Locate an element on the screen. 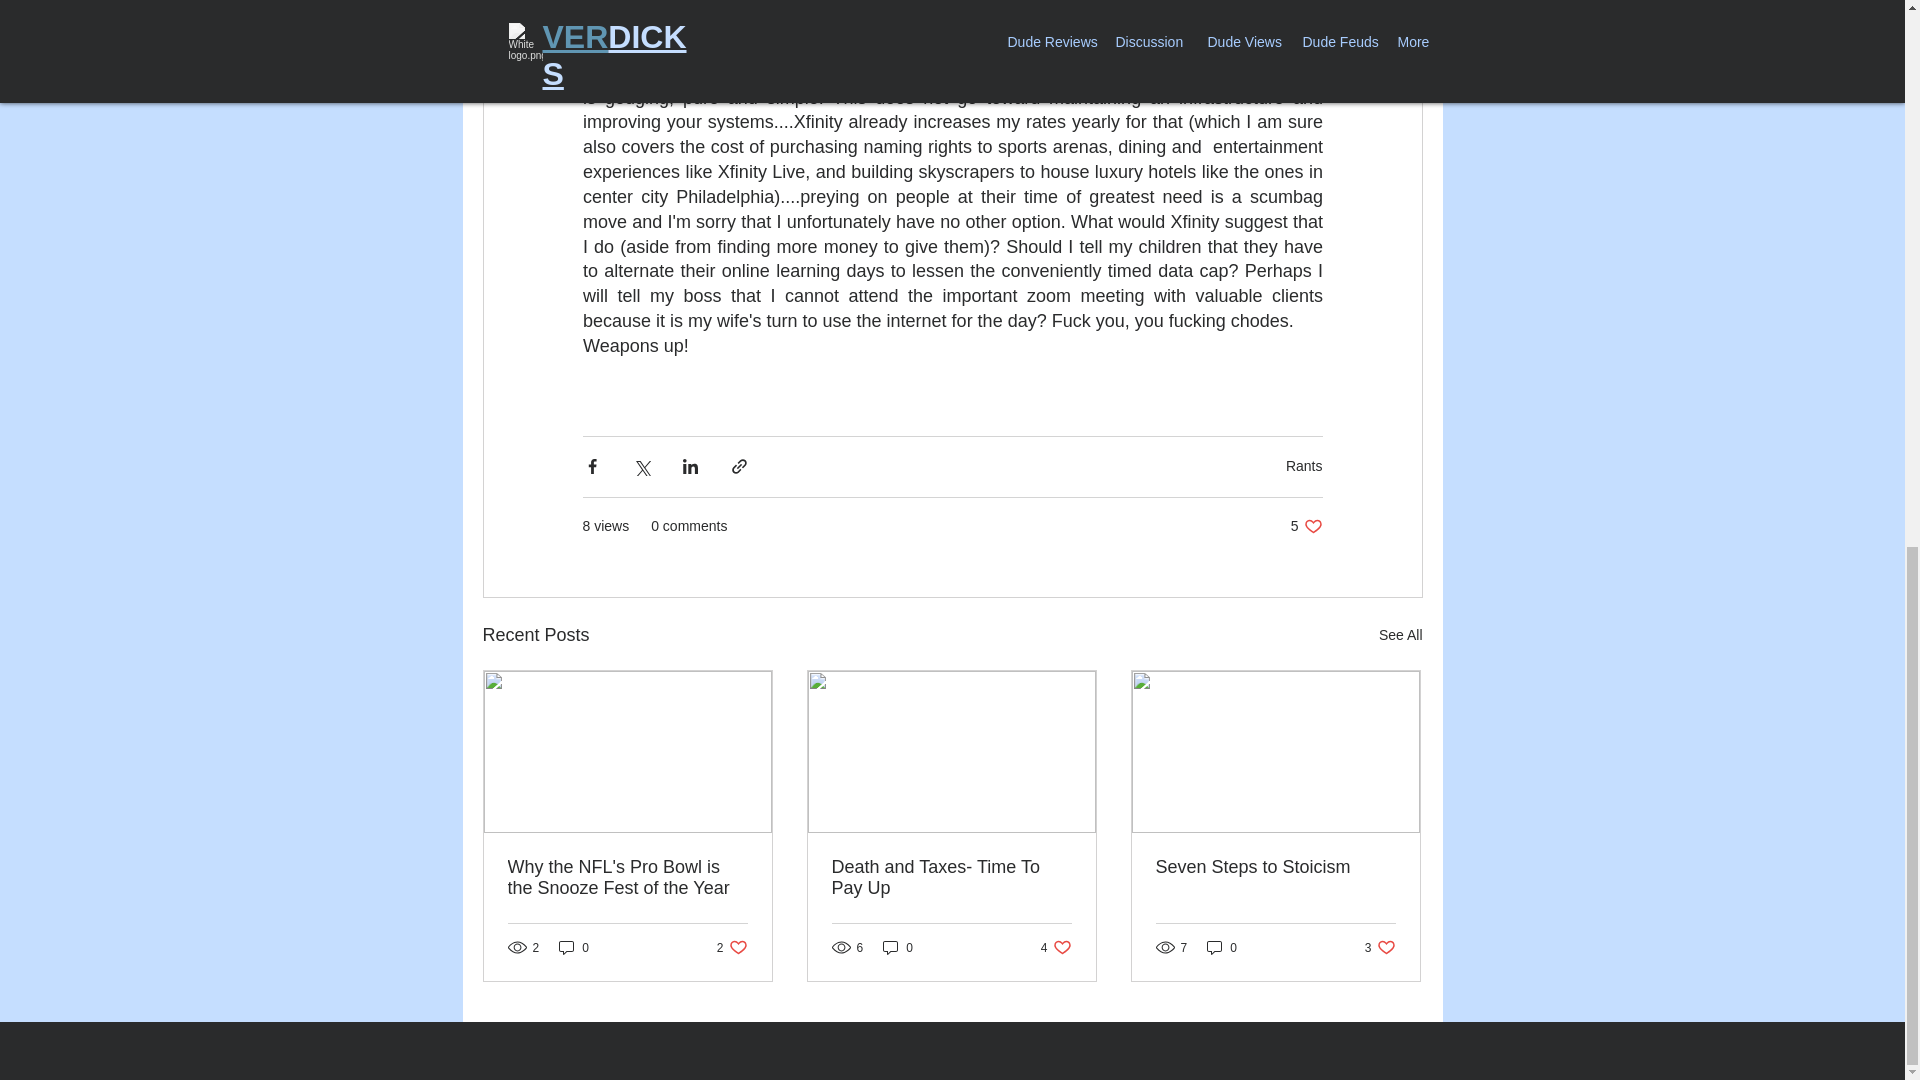  See All is located at coordinates (1380, 947).